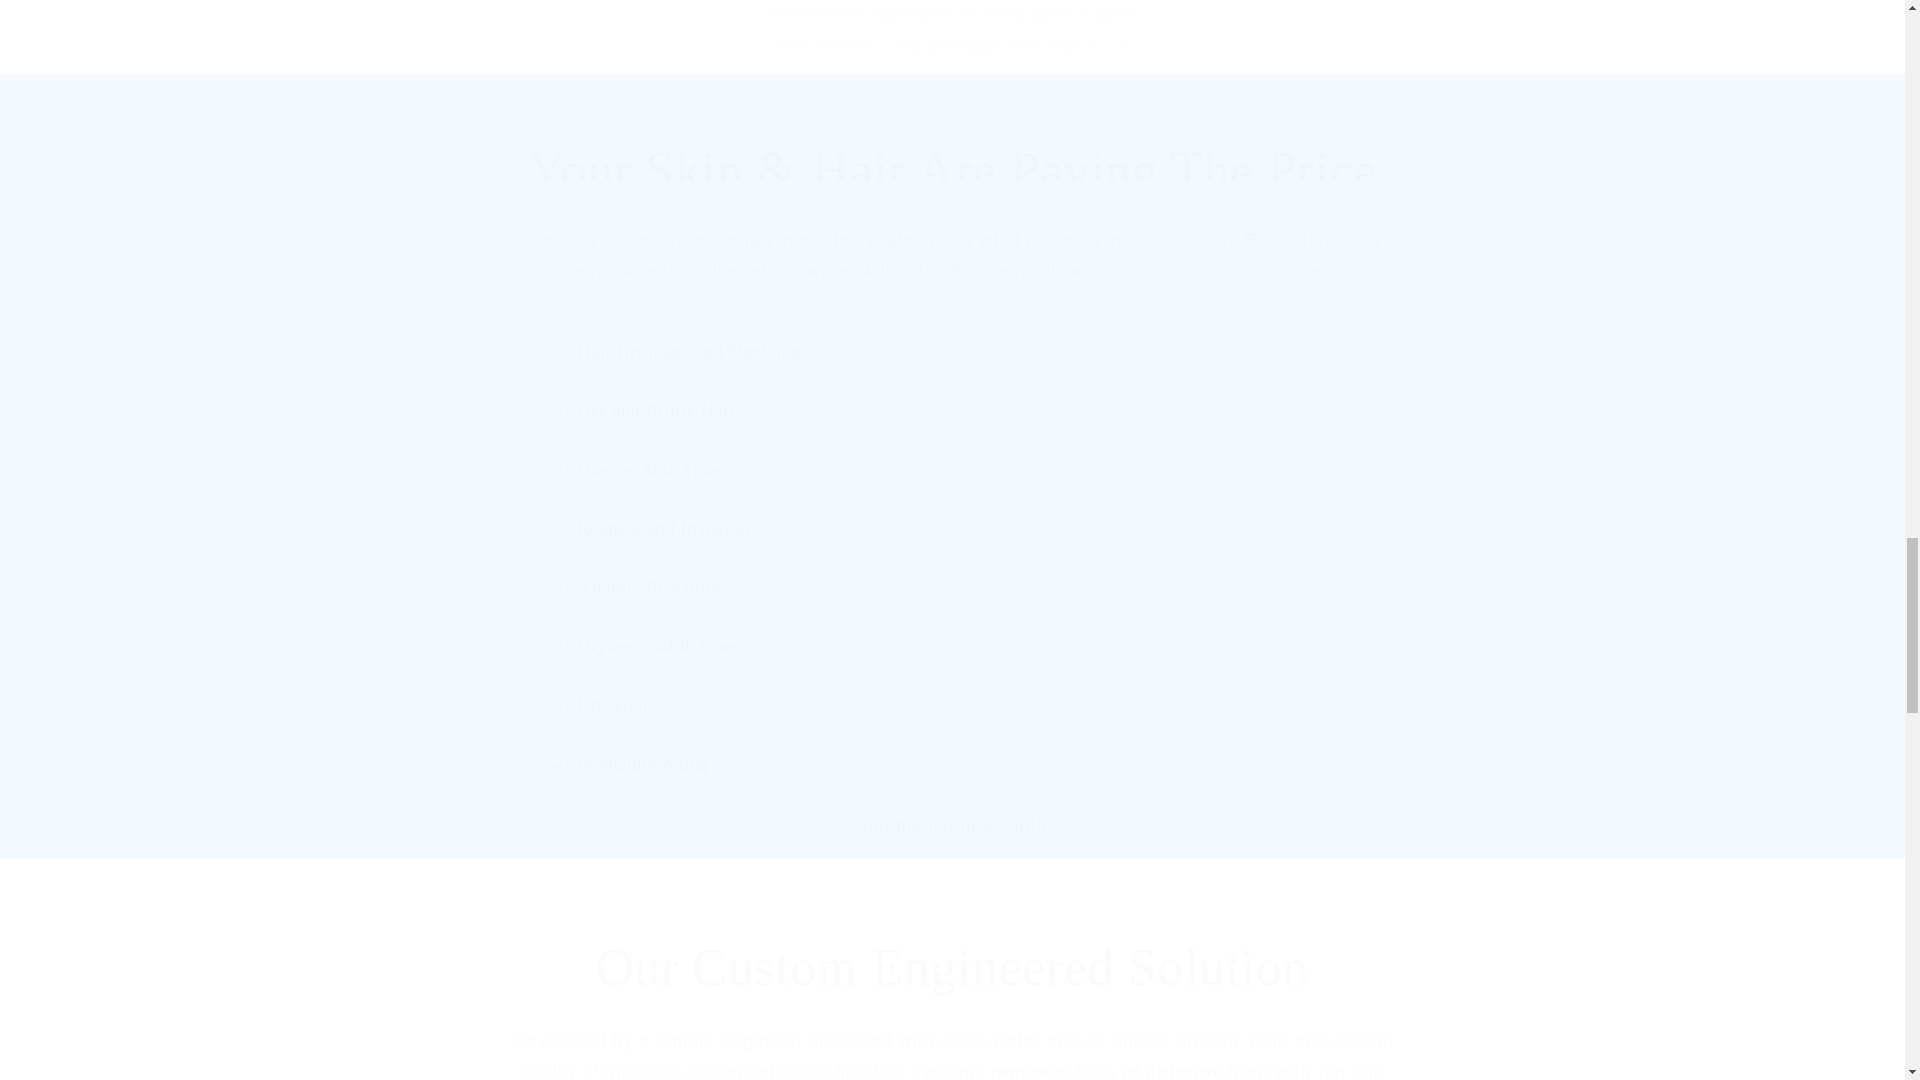  What do you see at coordinates (952, 826) in the screenshot?
I see `and the list goes on!!!` at bounding box center [952, 826].